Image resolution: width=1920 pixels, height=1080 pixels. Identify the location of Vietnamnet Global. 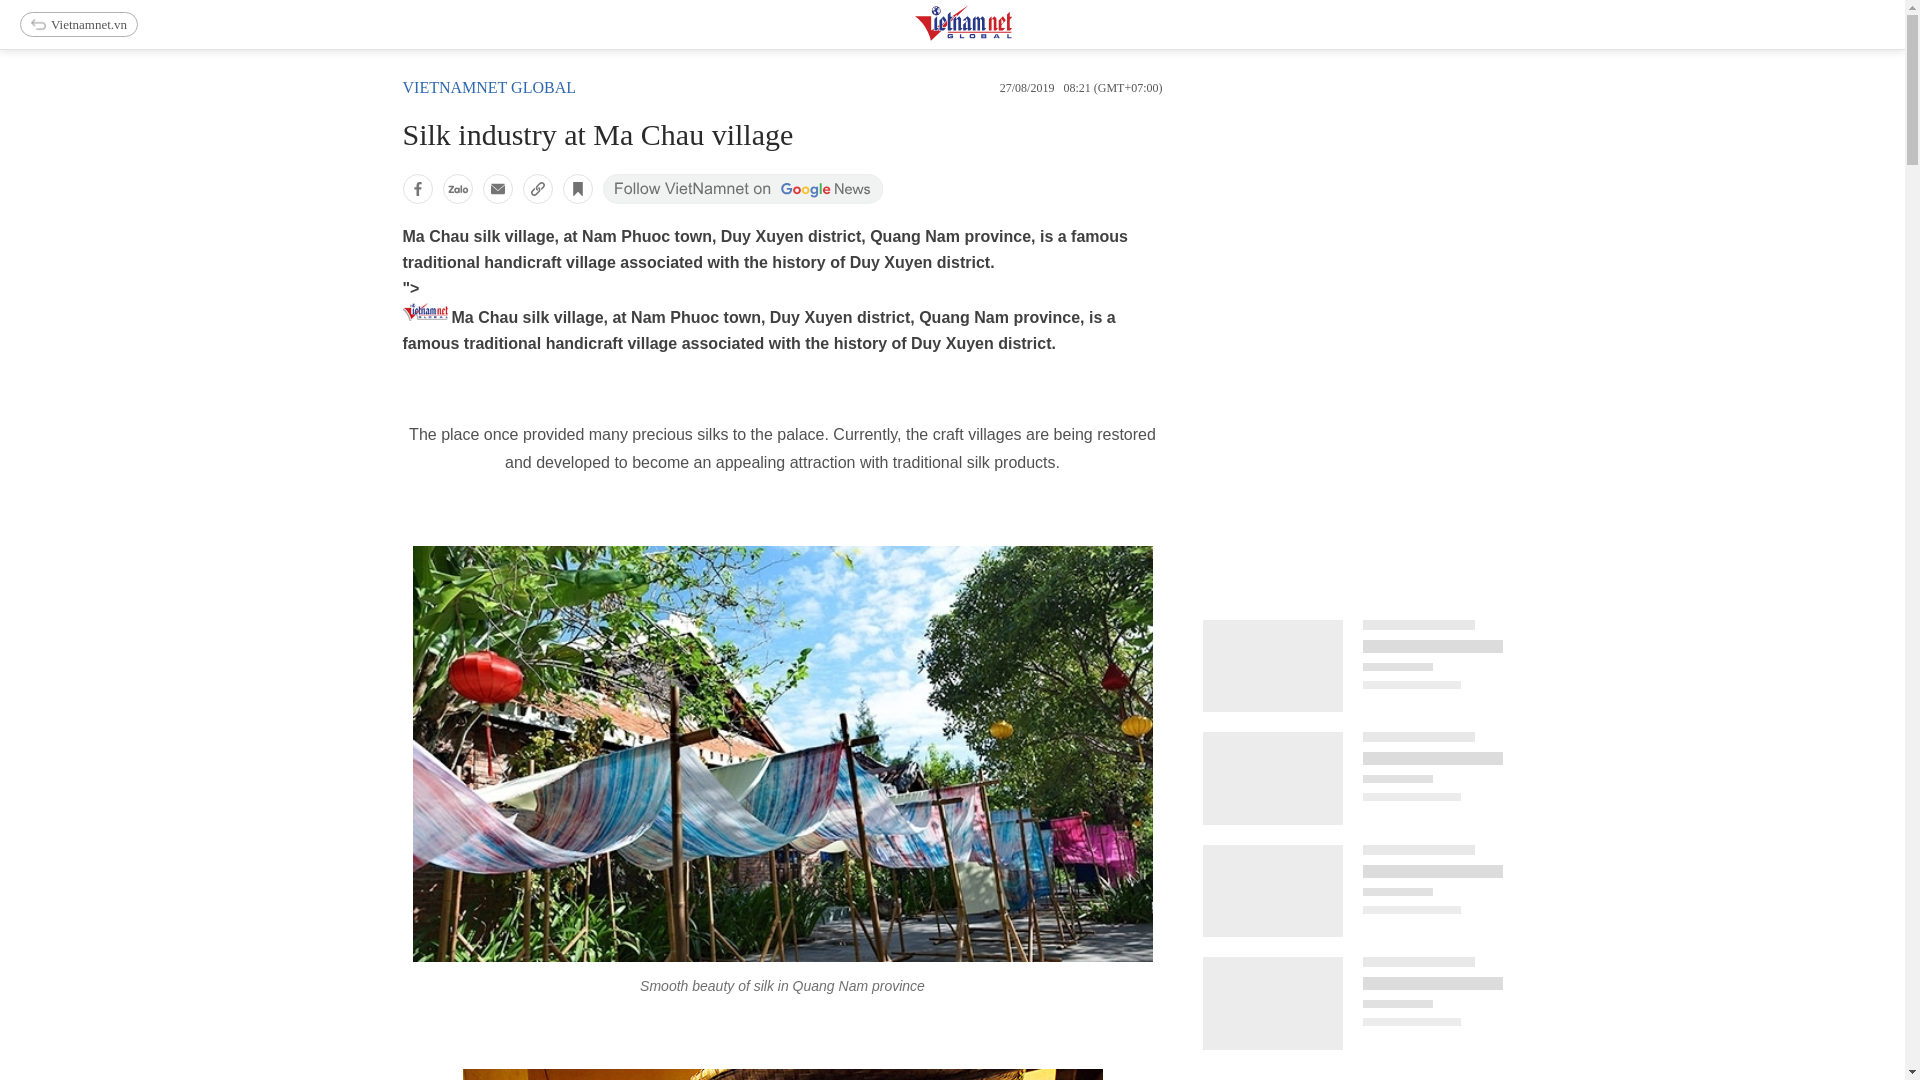
(1013, 36).